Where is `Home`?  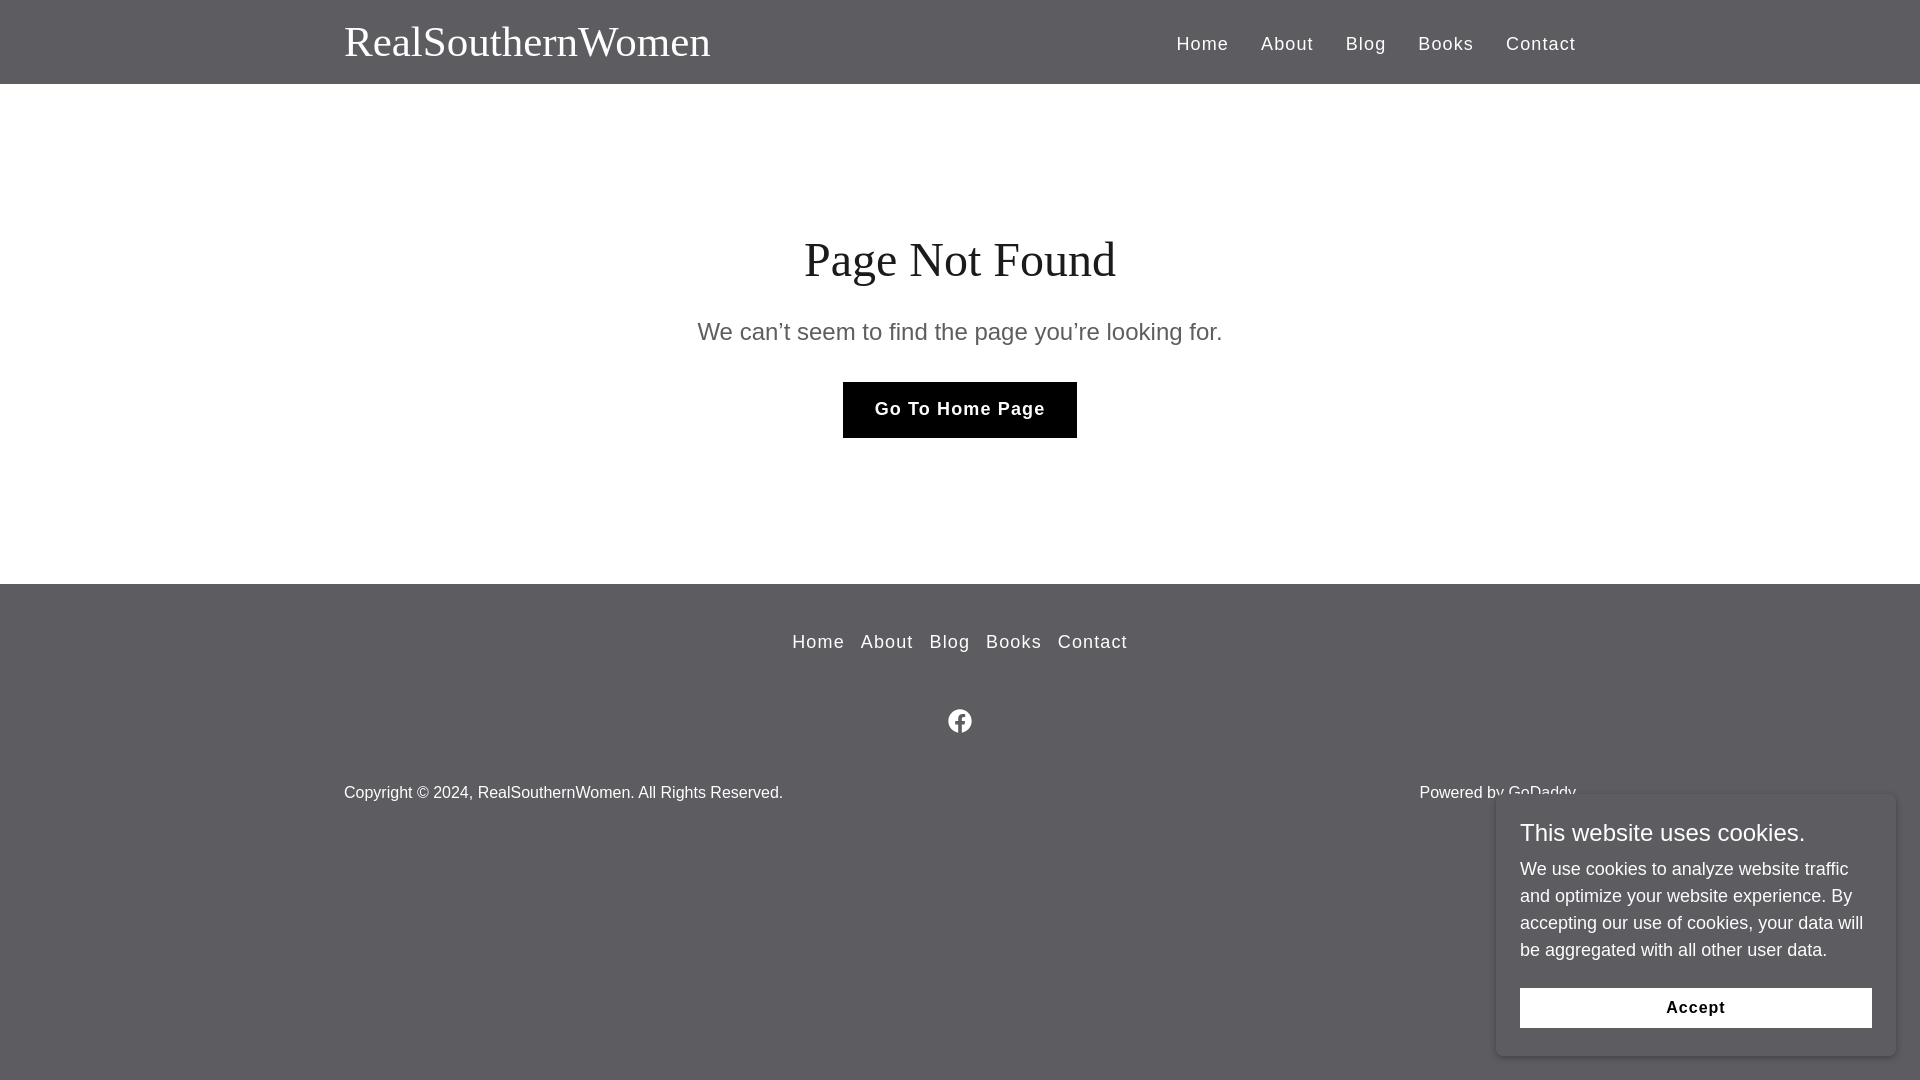
Home is located at coordinates (1202, 43).